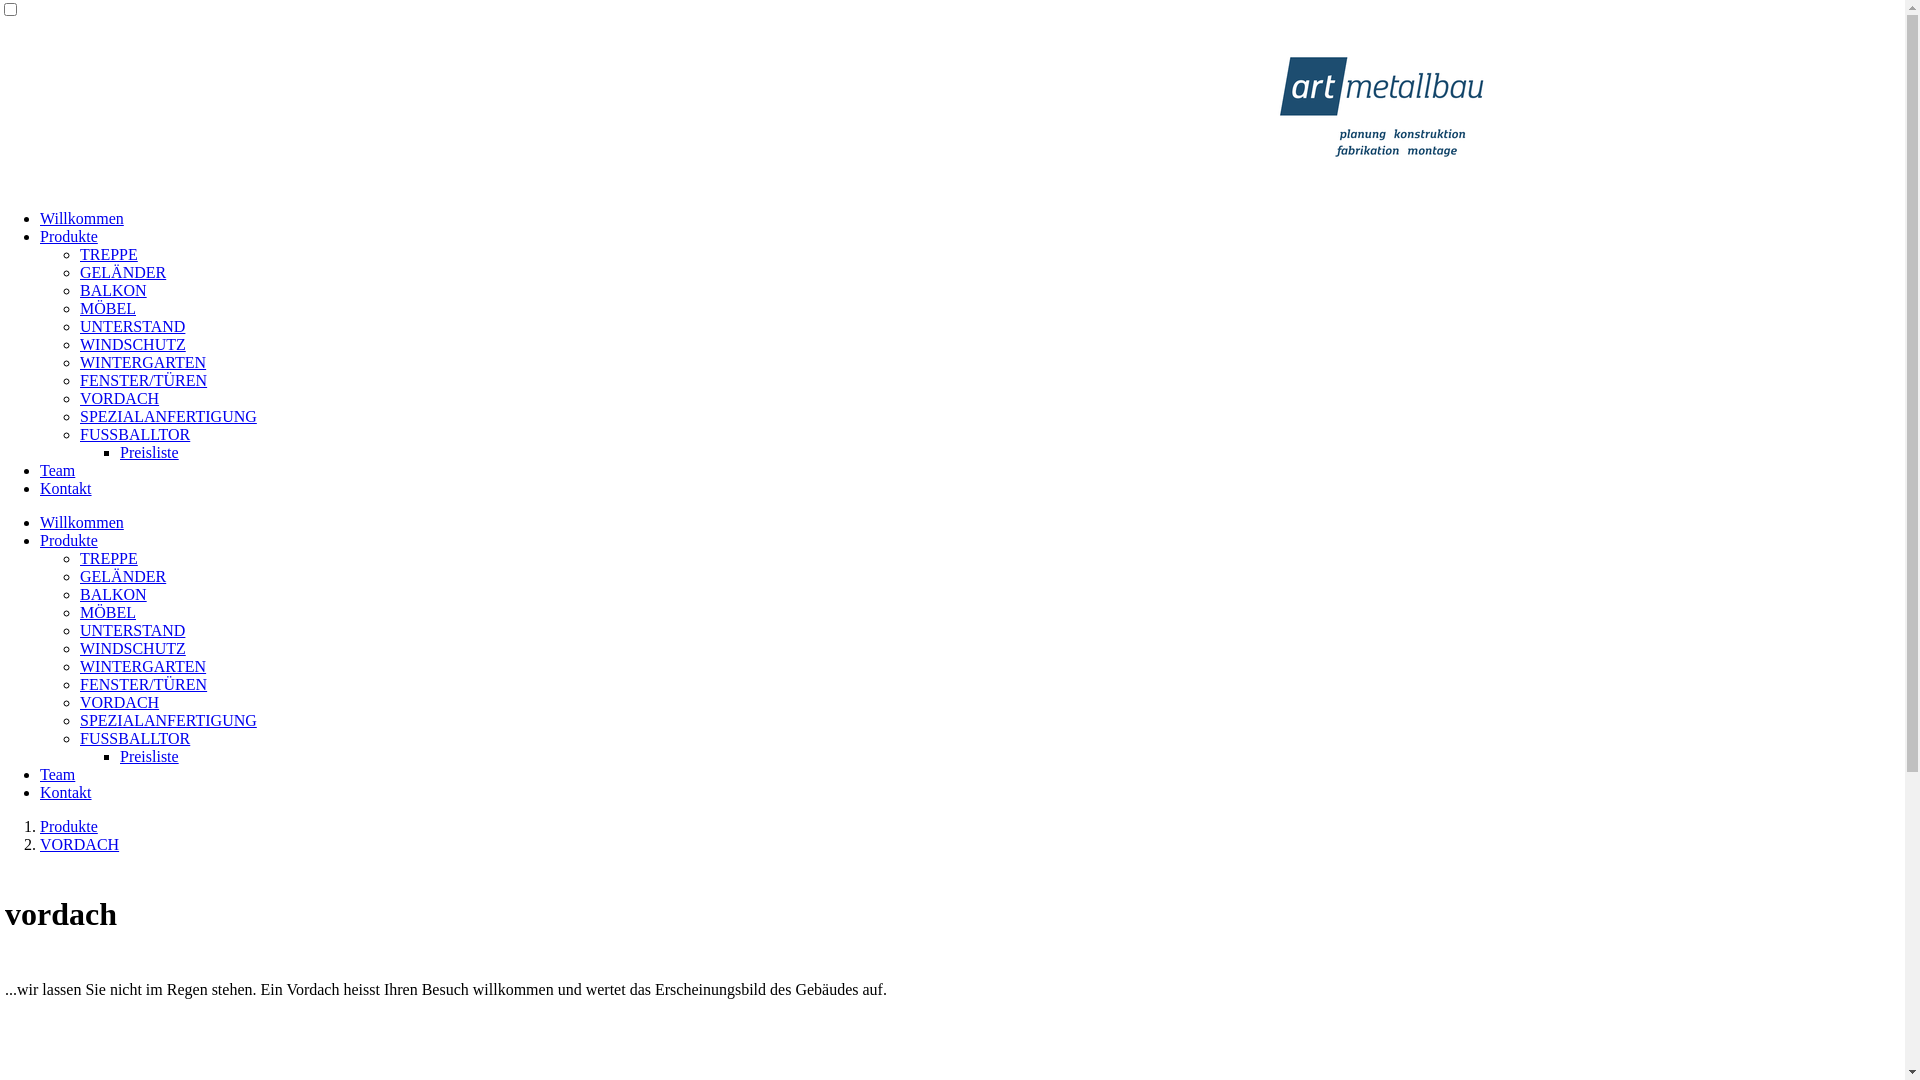 Image resolution: width=1920 pixels, height=1080 pixels. What do you see at coordinates (82, 218) in the screenshot?
I see `Willkommen` at bounding box center [82, 218].